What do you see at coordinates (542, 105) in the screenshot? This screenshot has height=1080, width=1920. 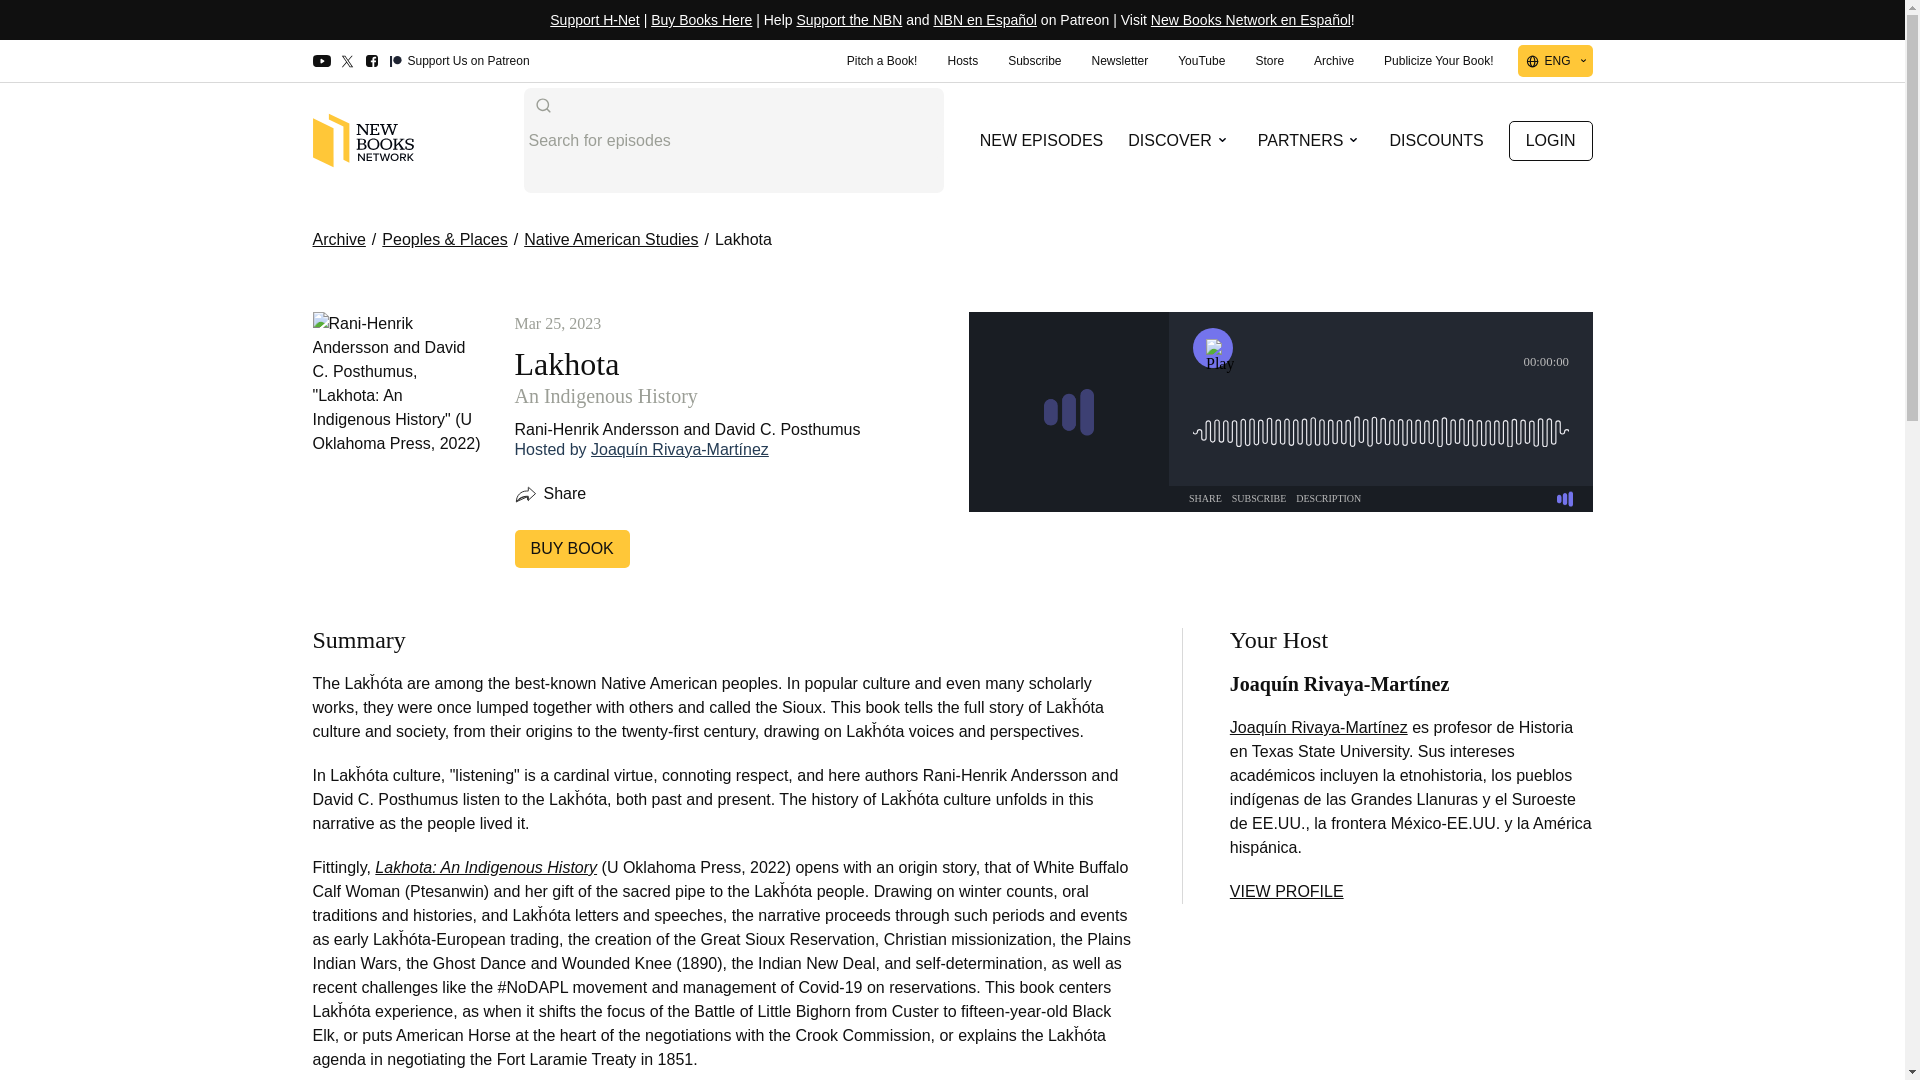 I see `Submit` at bounding box center [542, 105].